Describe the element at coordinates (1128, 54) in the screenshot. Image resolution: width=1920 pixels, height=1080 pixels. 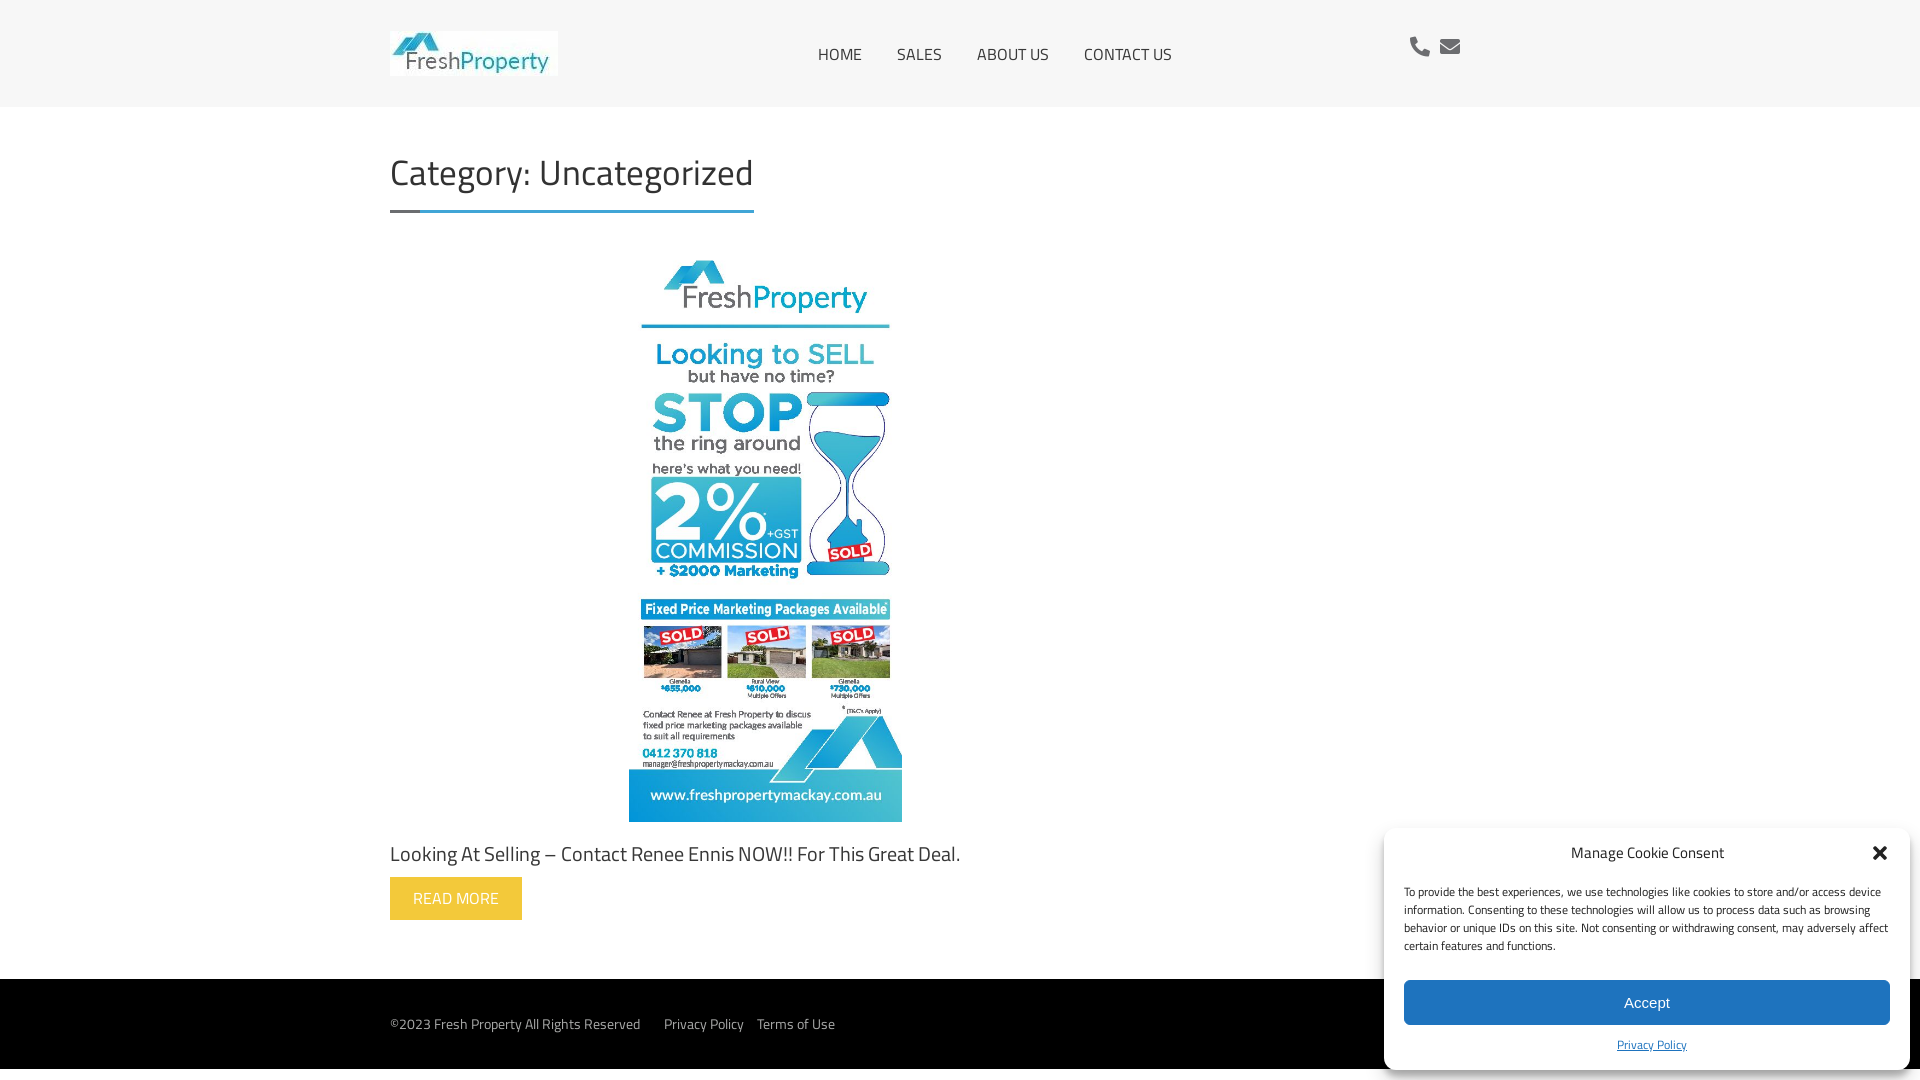
I see `CONTACT US` at that location.